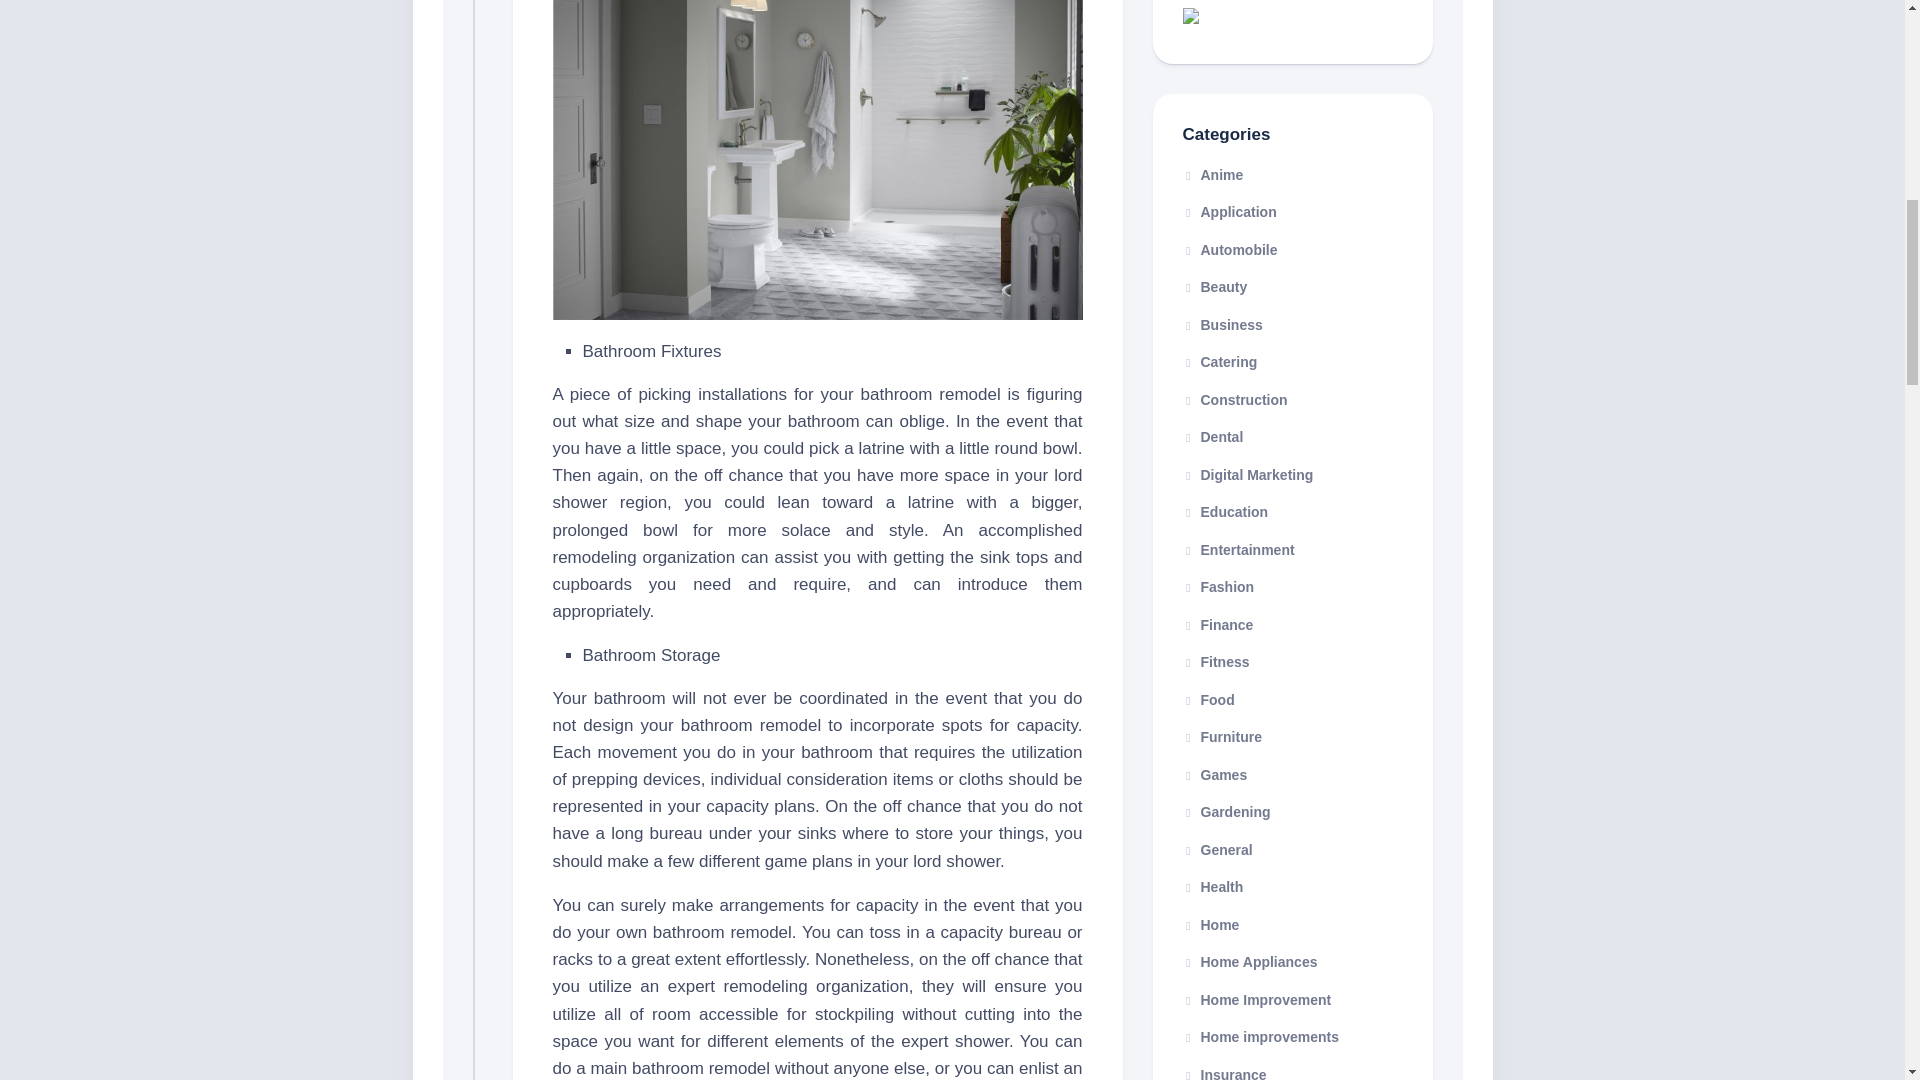 The image size is (1920, 1080). I want to click on Construction, so click(1234, 400).